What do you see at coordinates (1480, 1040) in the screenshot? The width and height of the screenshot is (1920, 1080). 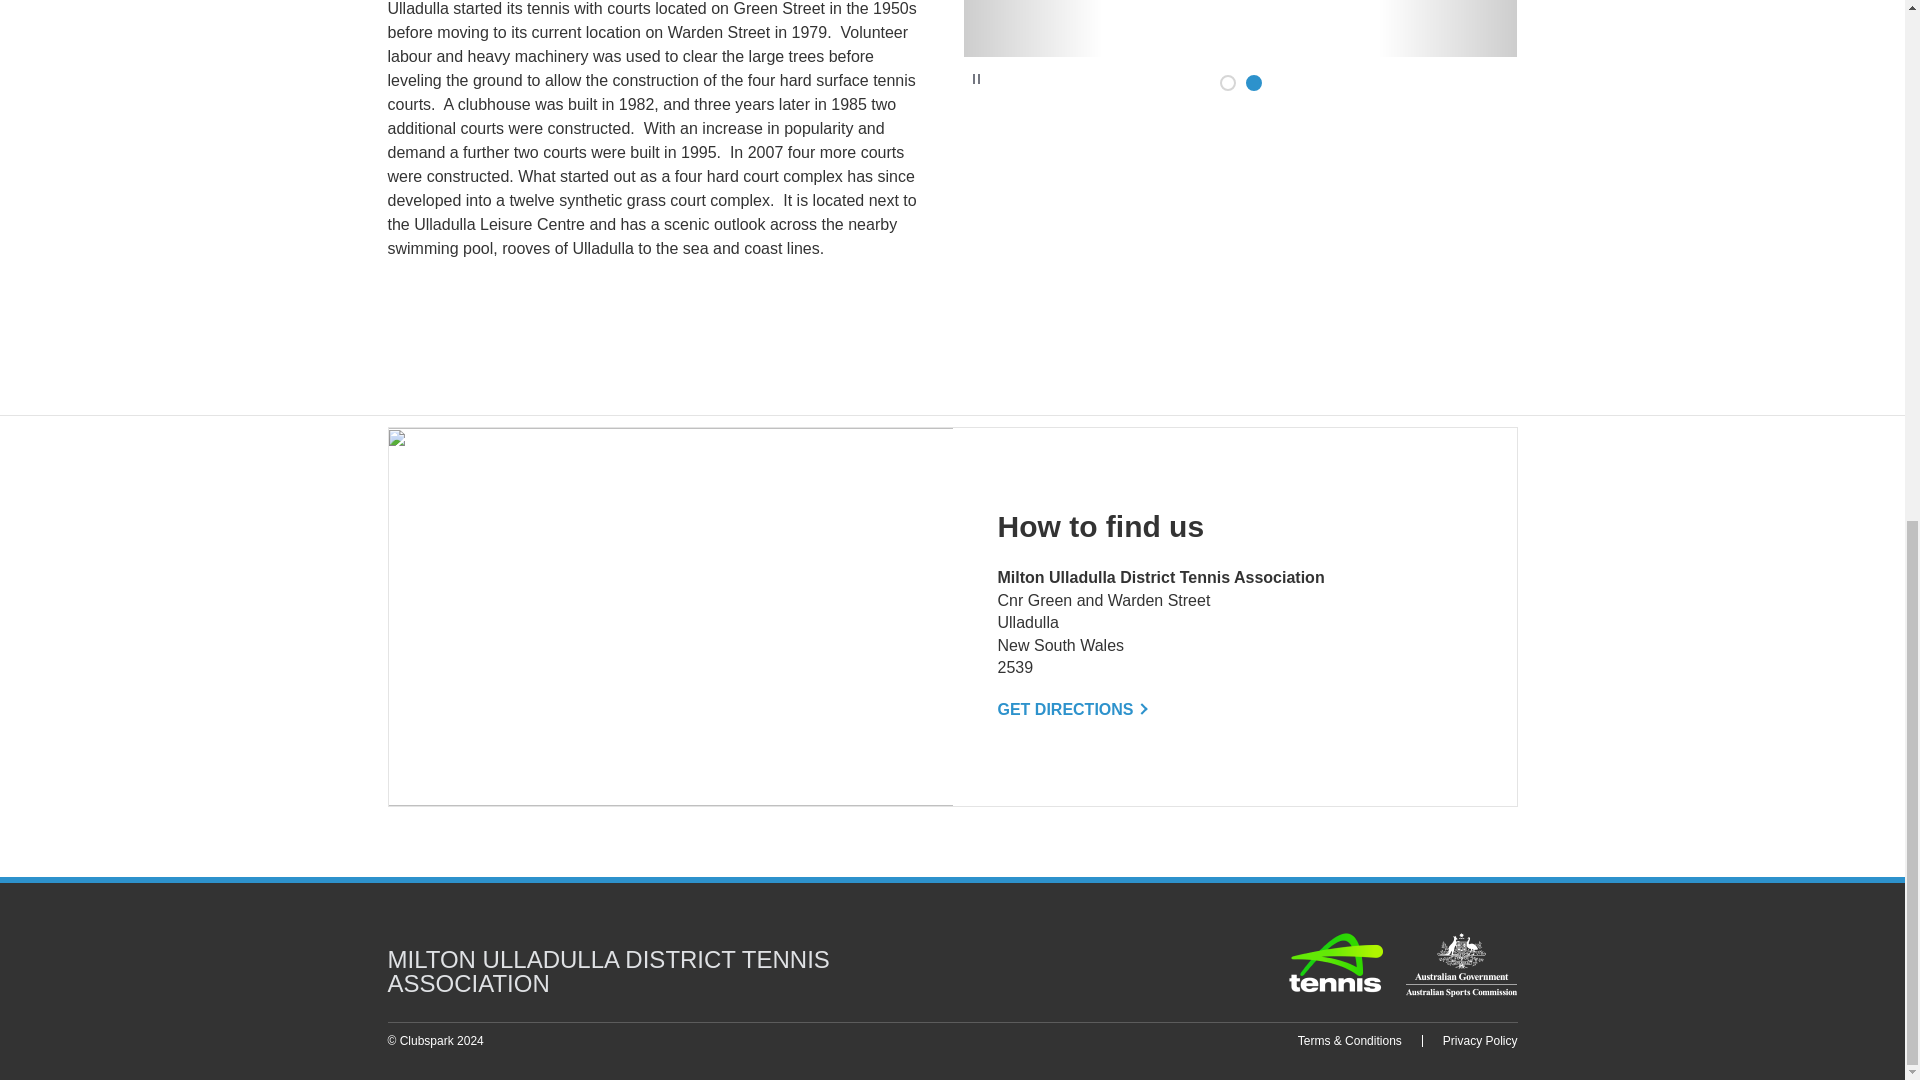 I see `Privacy Policy` at bounding box center [1480, 1040].